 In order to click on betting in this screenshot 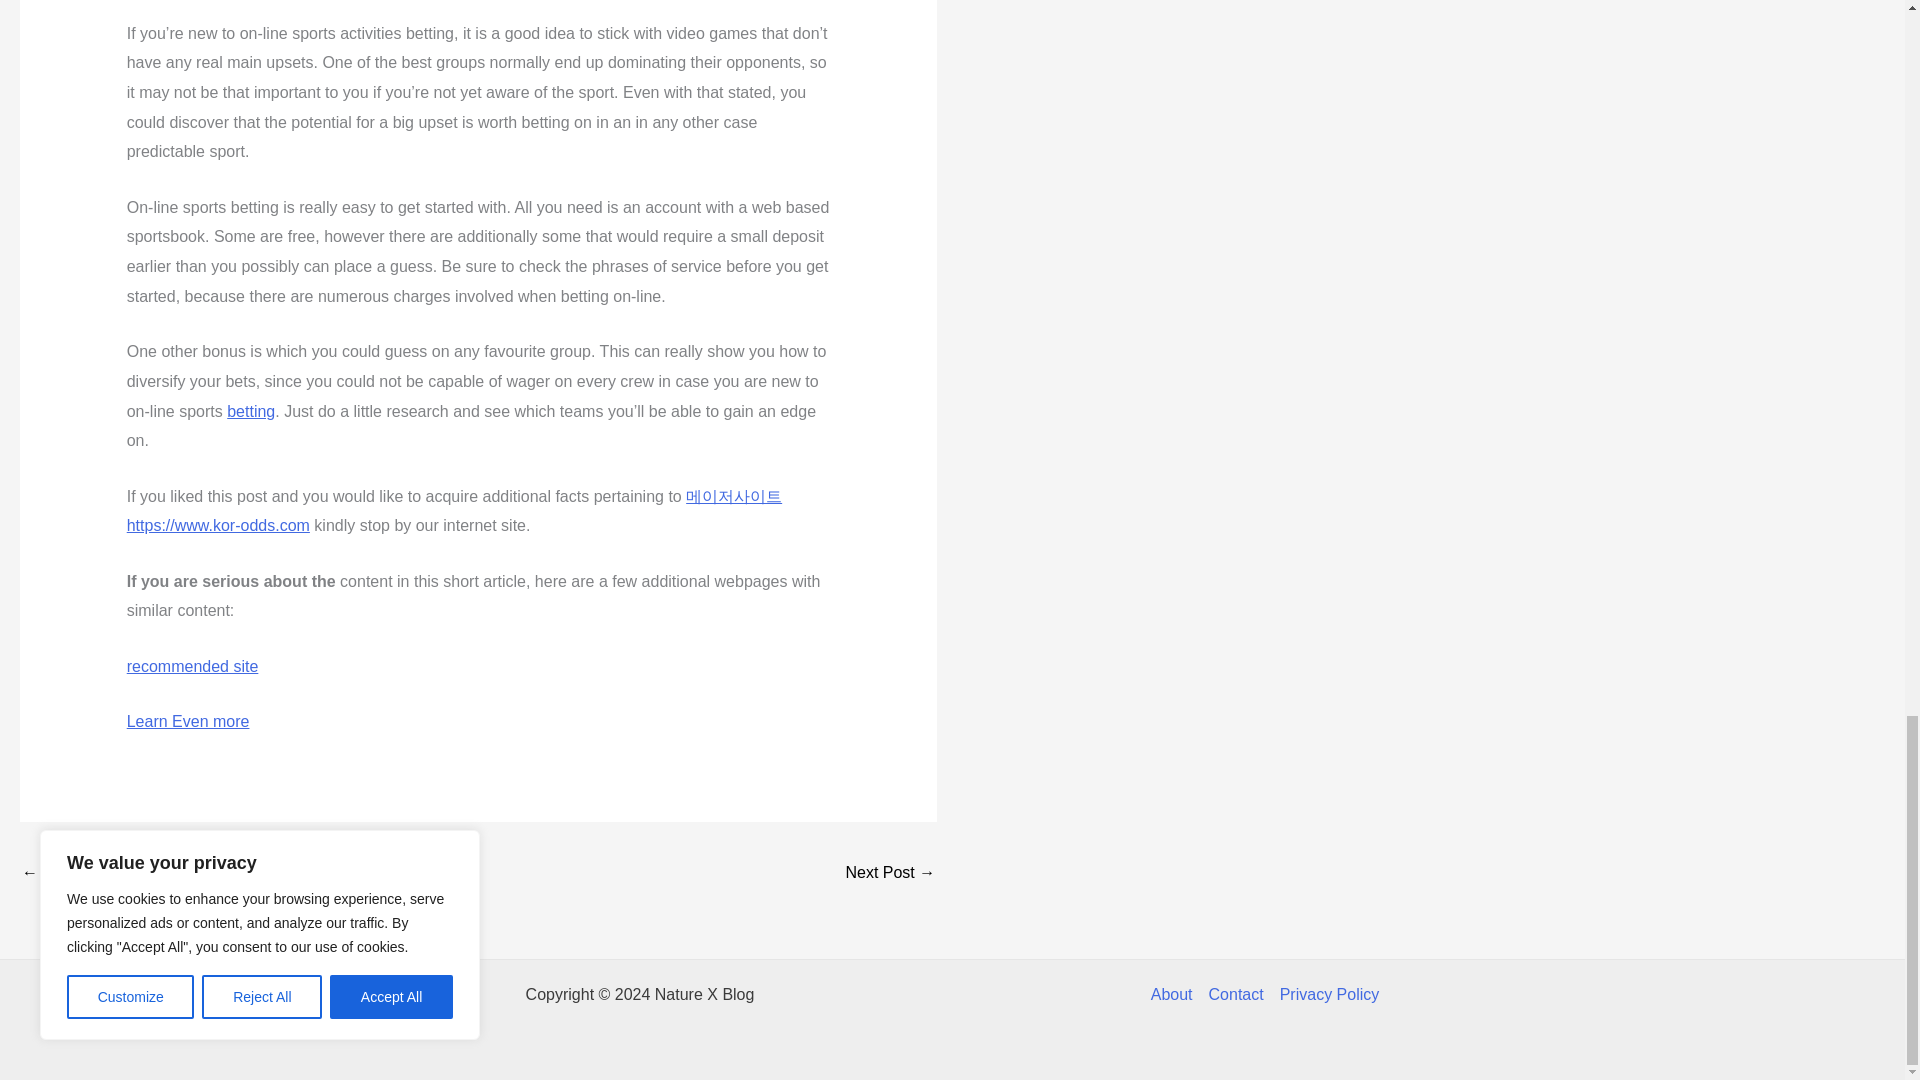, I will do `click(250, 411)`.